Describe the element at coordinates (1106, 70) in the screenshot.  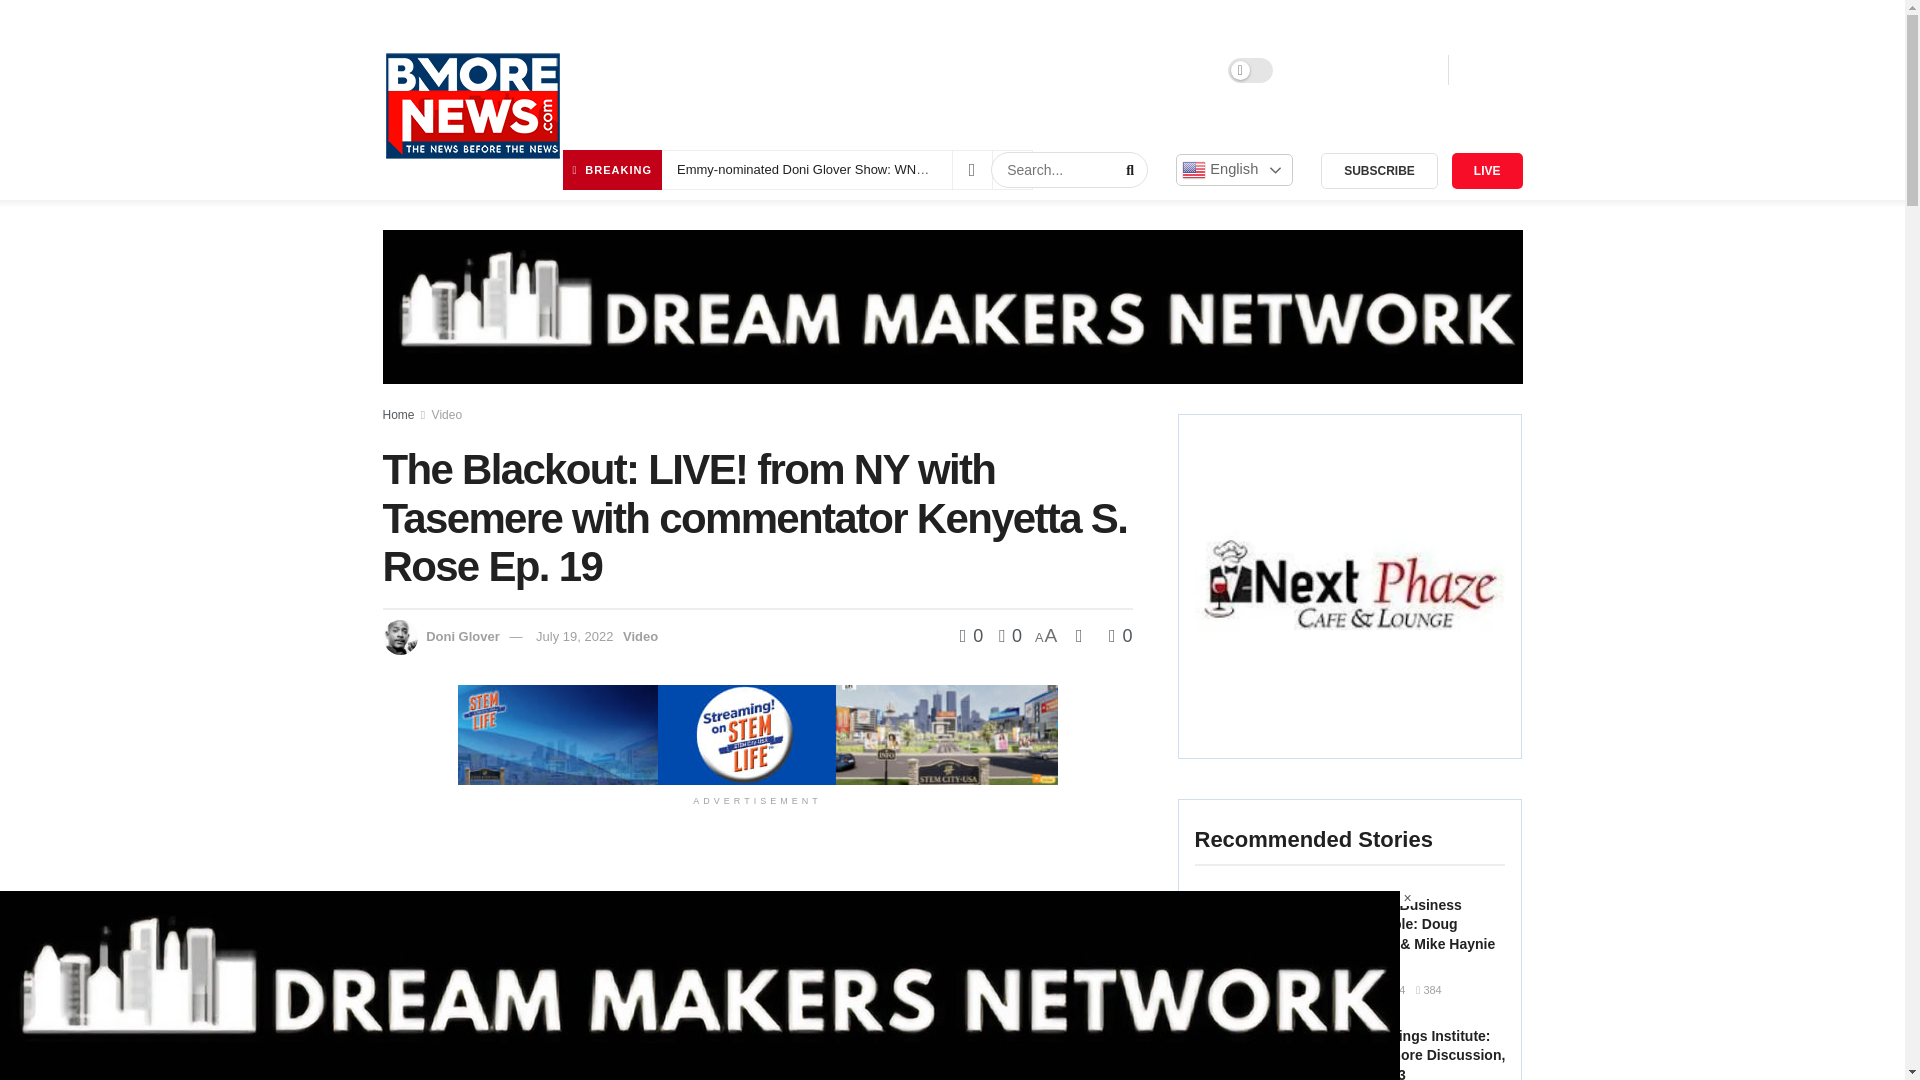
I see `POLITICS` at that location.